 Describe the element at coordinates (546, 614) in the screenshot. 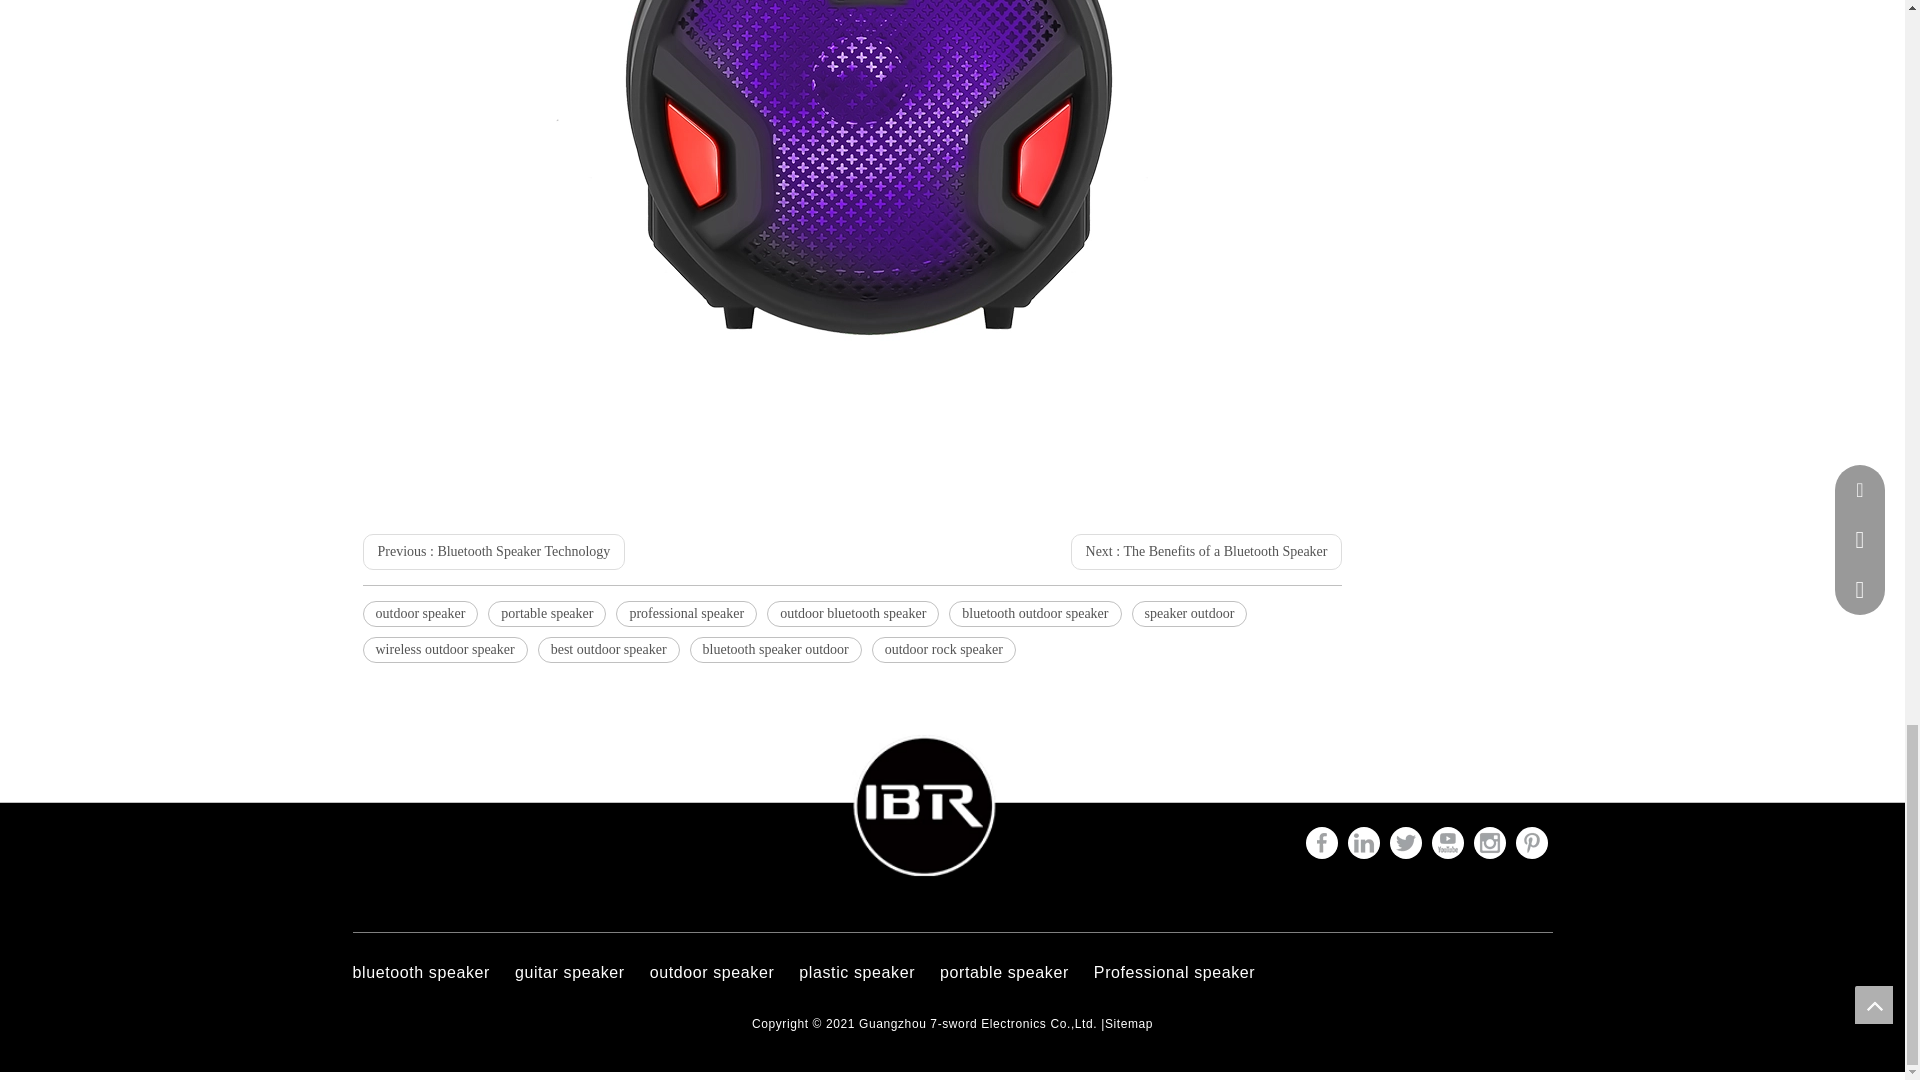

I see `portable speaker` at that location.